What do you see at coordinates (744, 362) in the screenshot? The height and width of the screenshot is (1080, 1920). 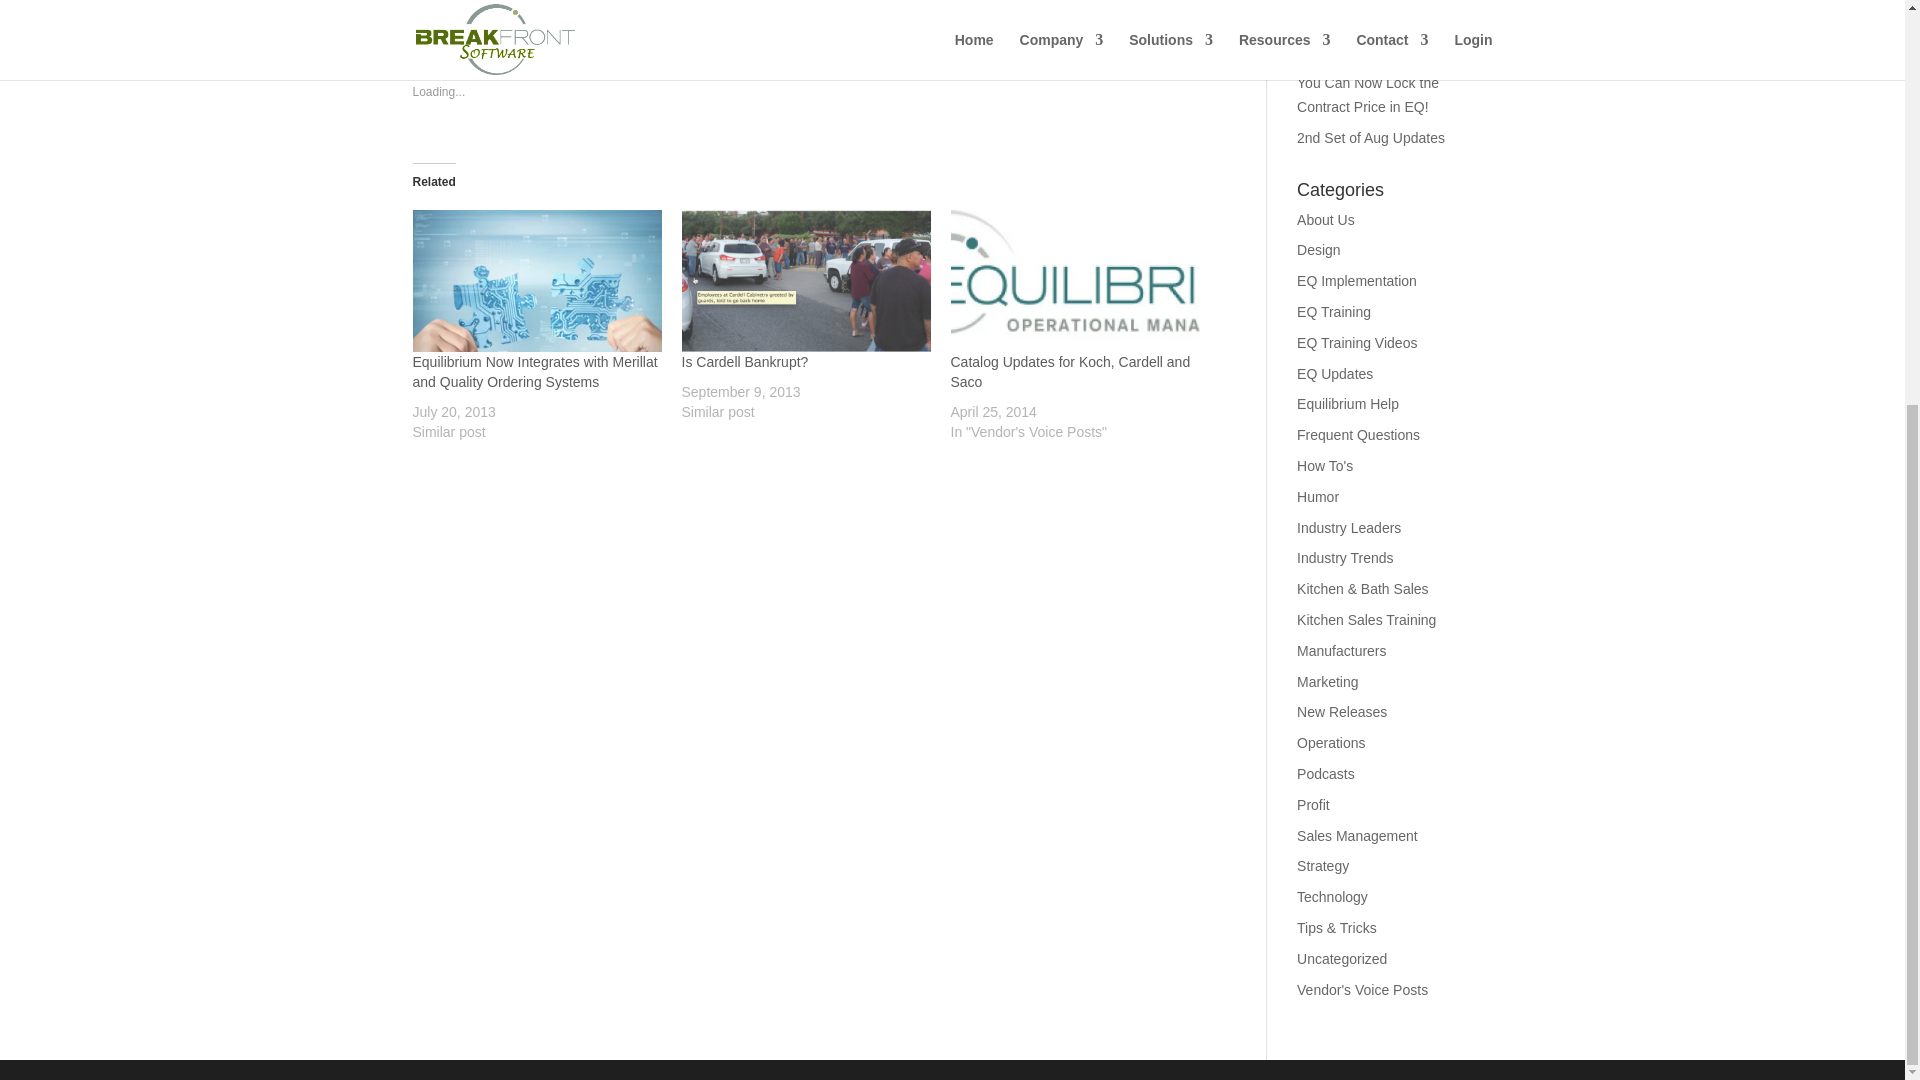 I see `Is Cardell Bankrupt?` at bounding box center [744, 362].